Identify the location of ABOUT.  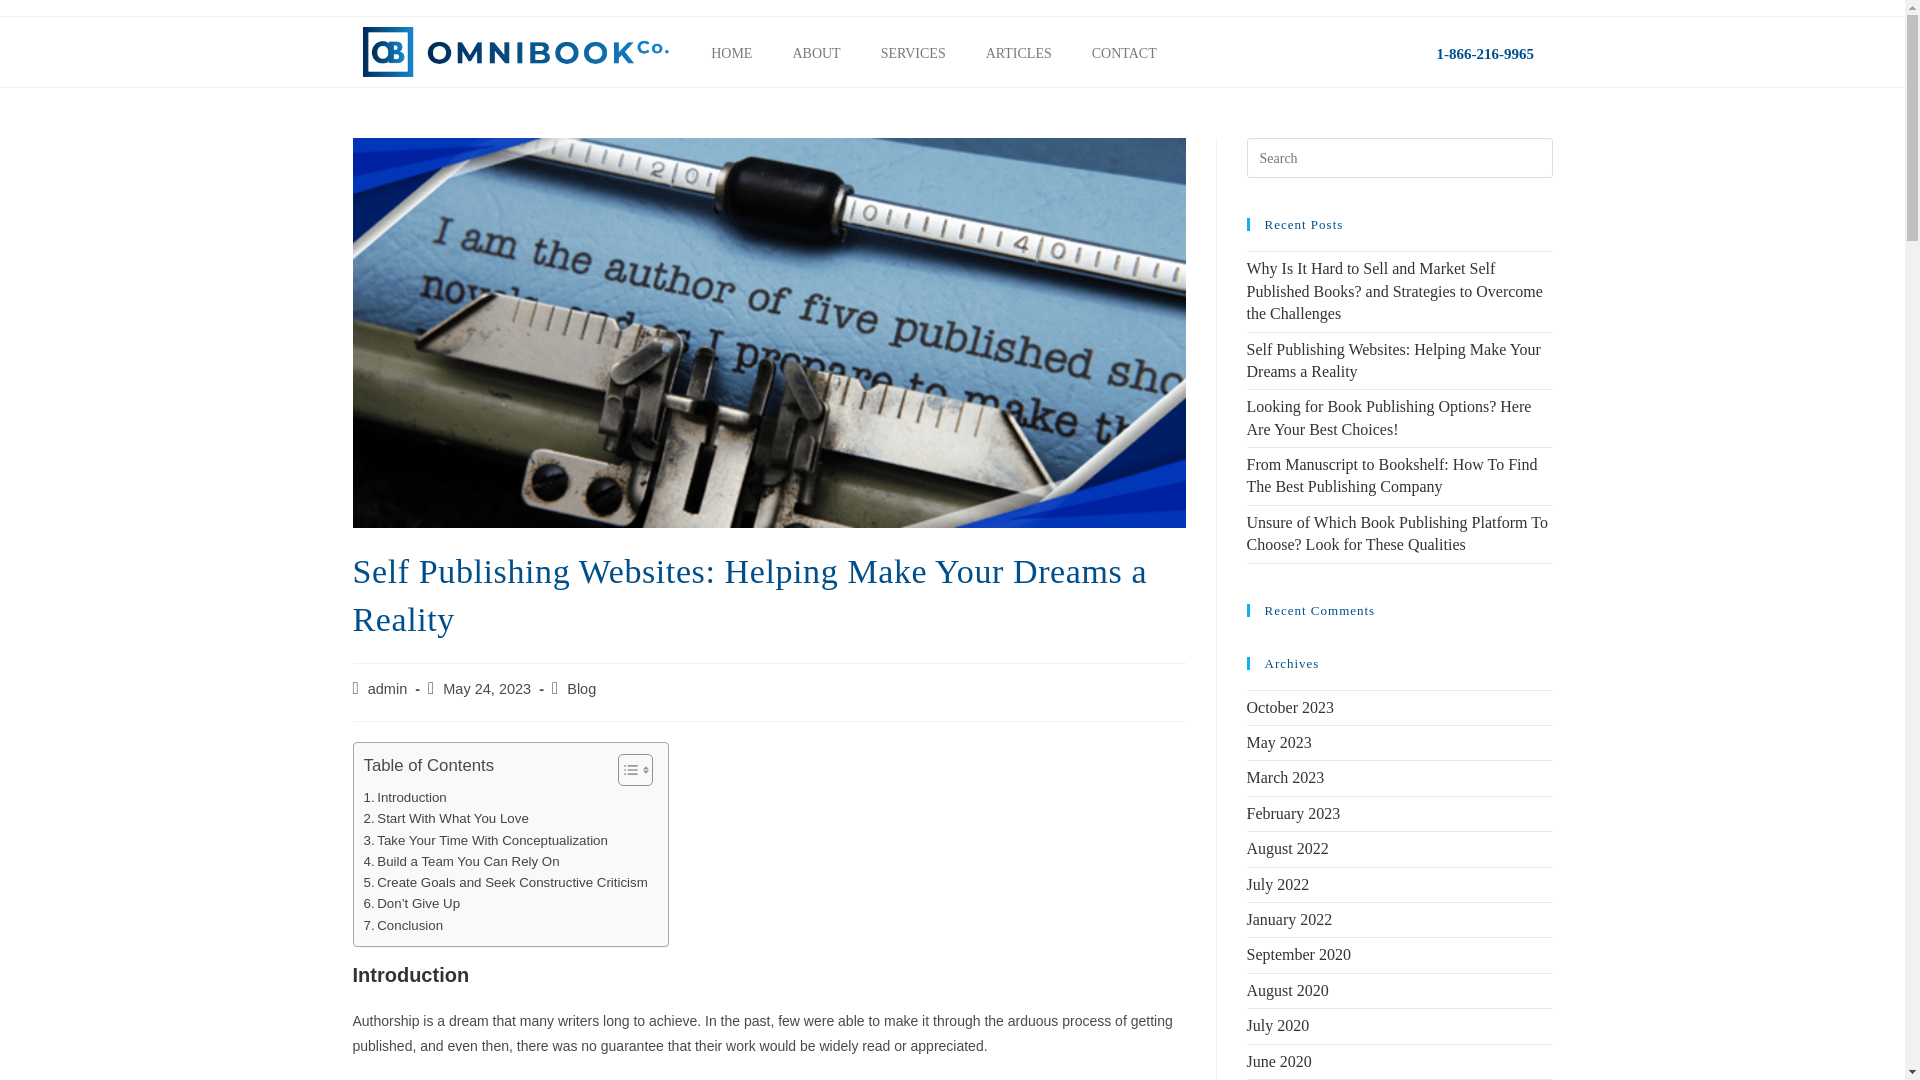
(816, 54).